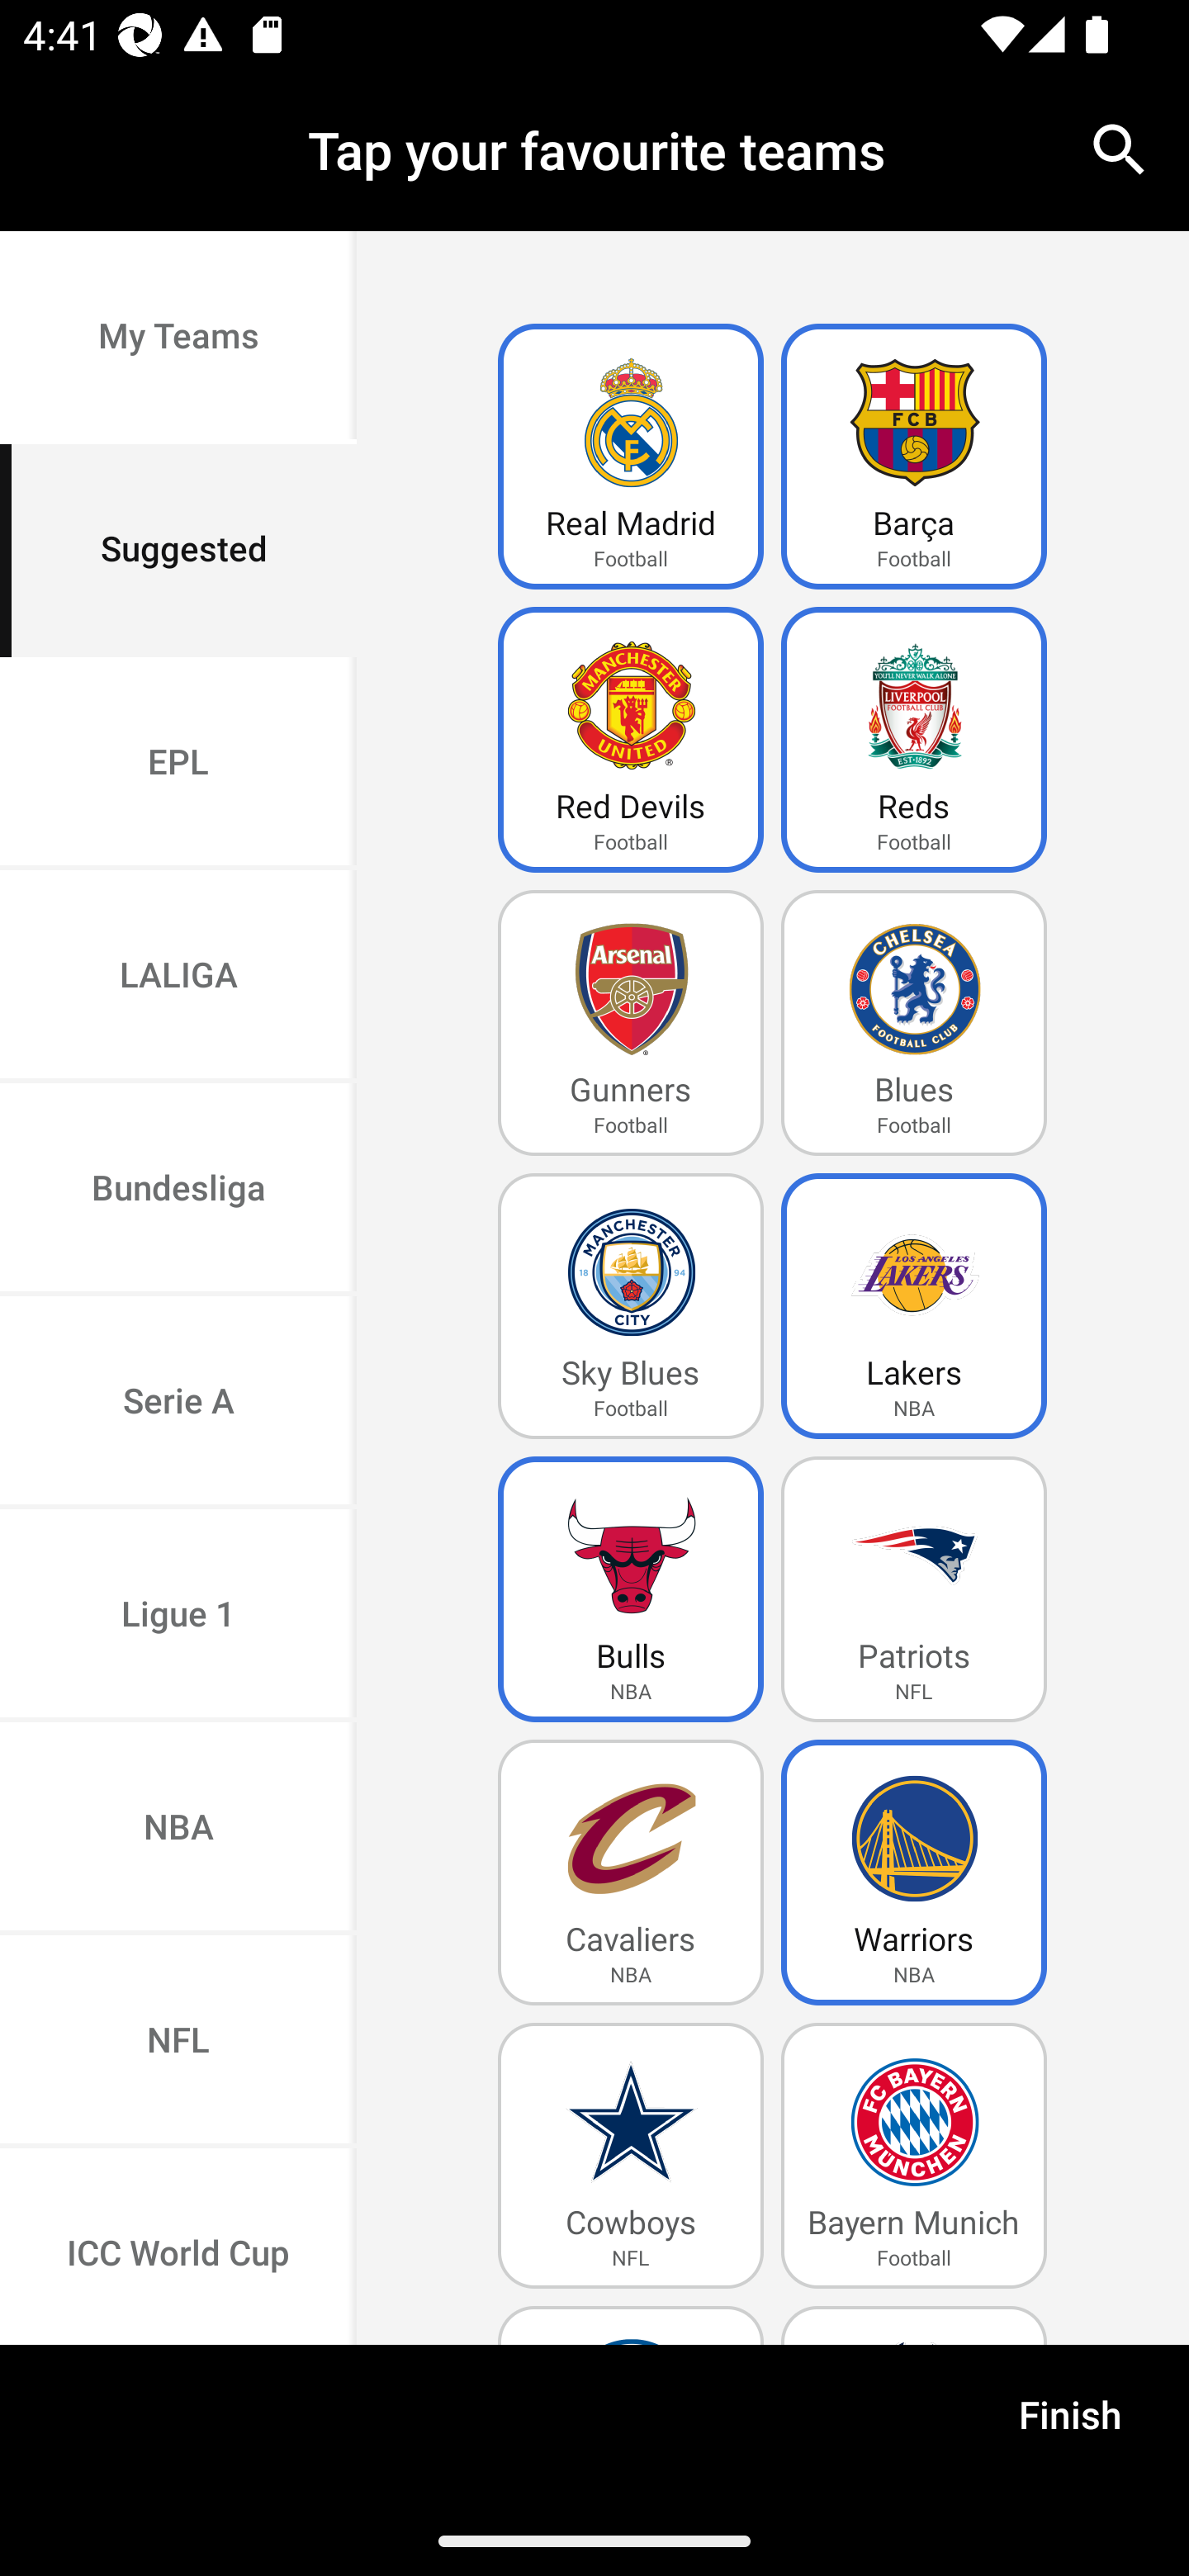  Describe the element at coordinates (914, 457) in the screenshot. I see `Barça BarçaSelected Football` at that location.